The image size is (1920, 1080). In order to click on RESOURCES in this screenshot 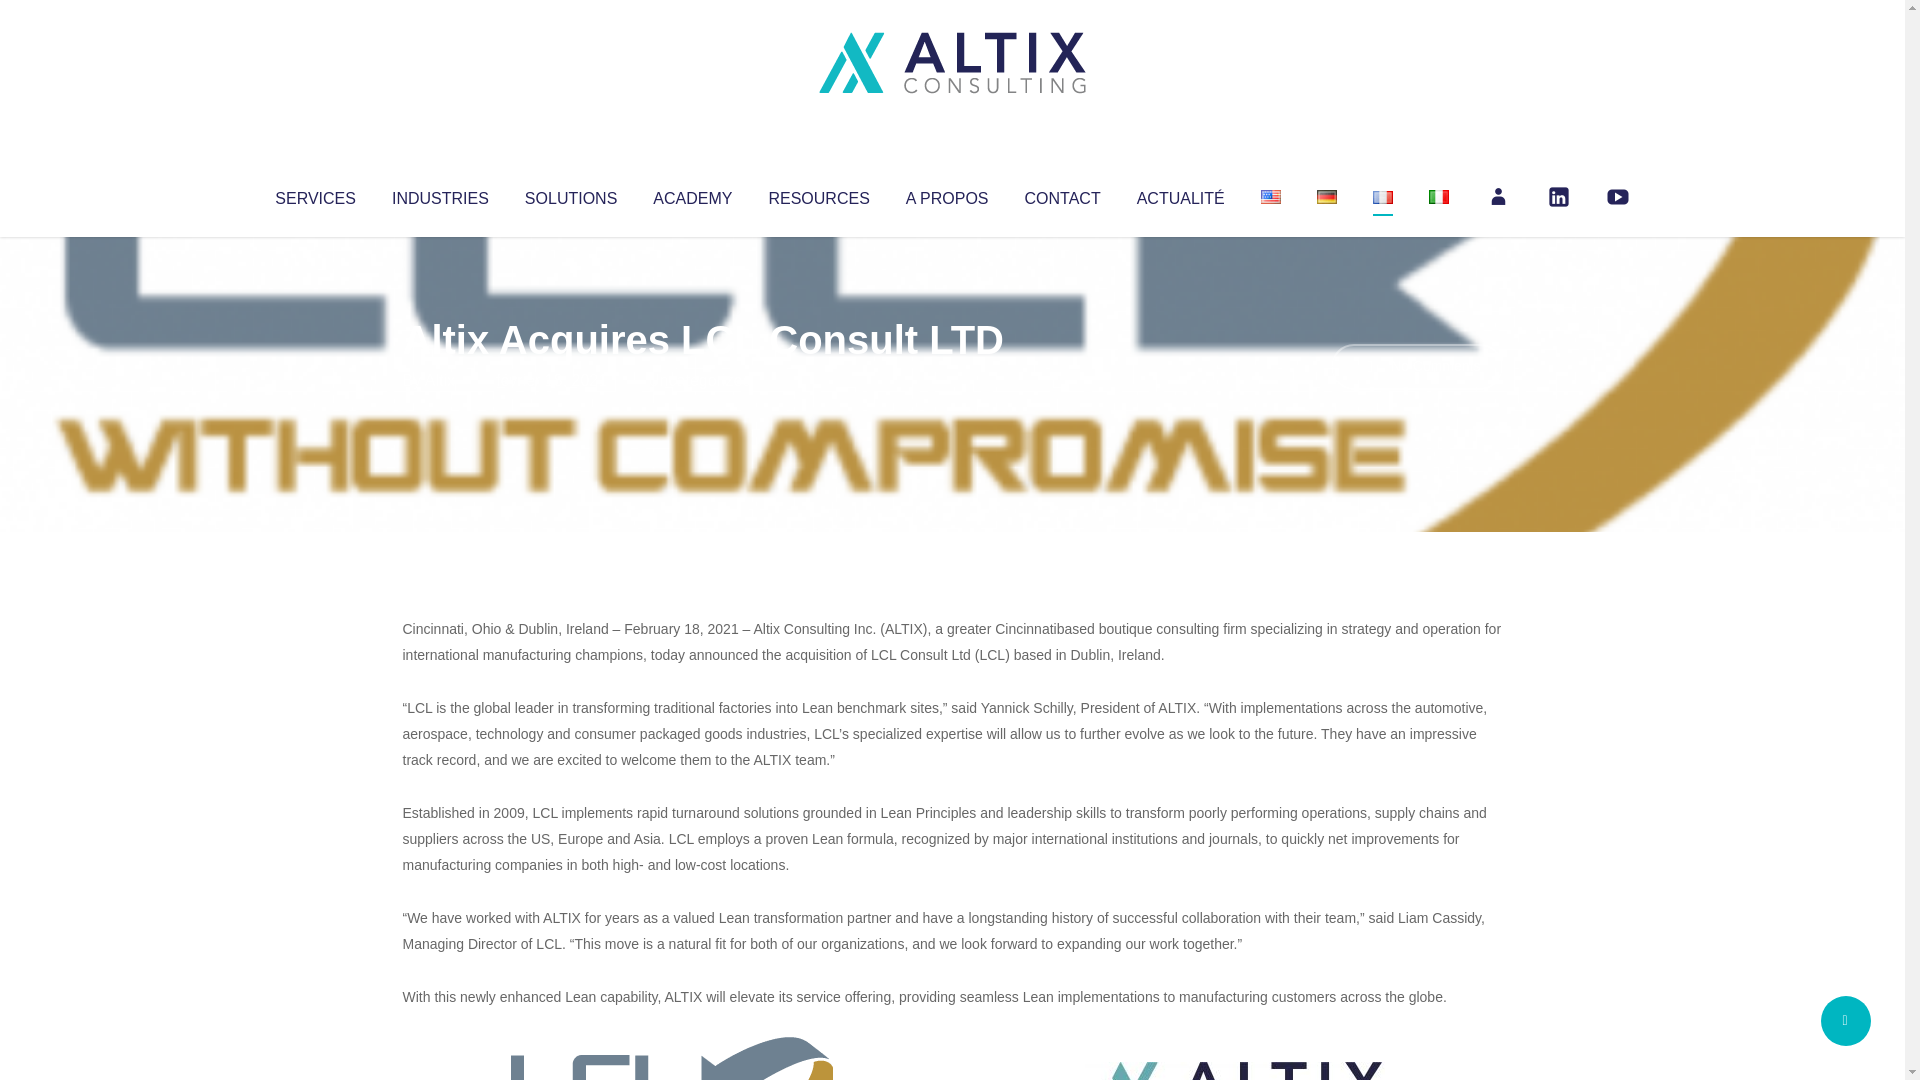, I will do `click(818, 194)`.